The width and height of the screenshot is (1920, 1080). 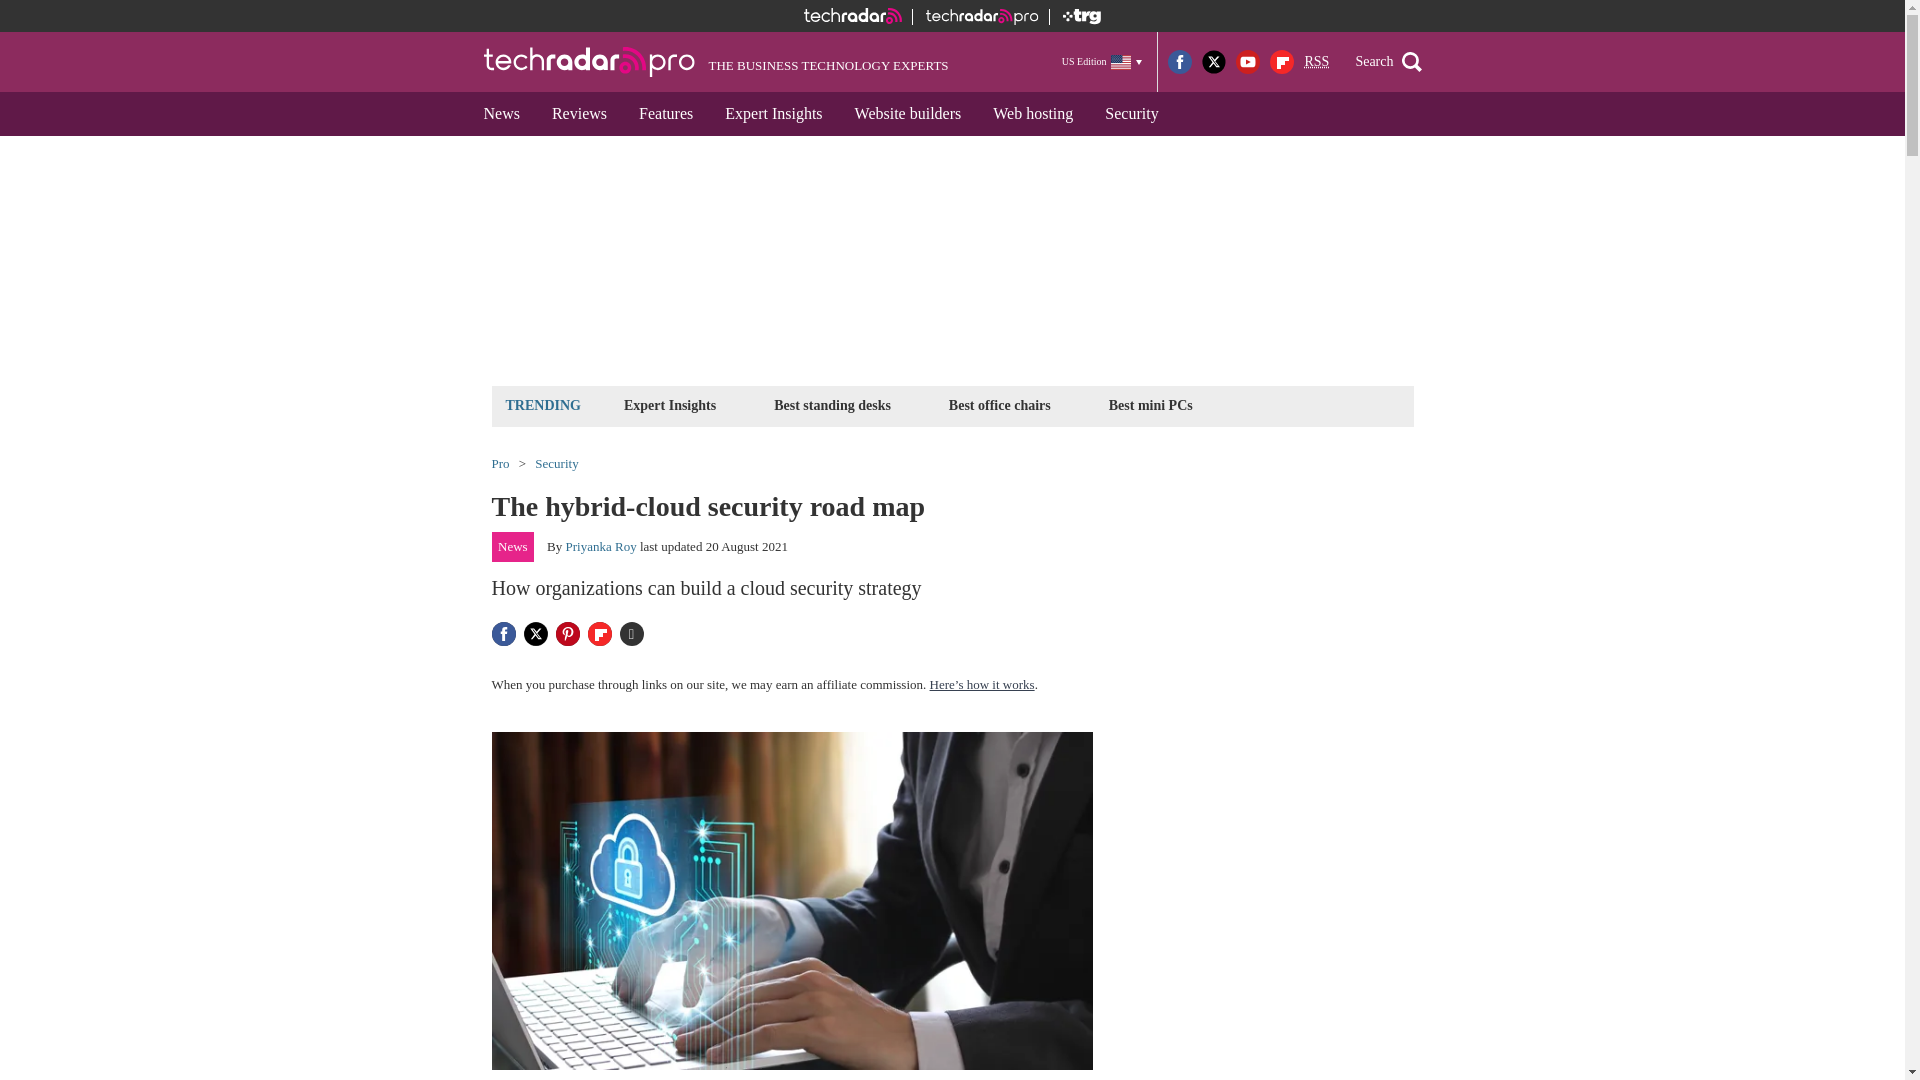 I want to click on Web hosting, so click(x=1032, y=114).